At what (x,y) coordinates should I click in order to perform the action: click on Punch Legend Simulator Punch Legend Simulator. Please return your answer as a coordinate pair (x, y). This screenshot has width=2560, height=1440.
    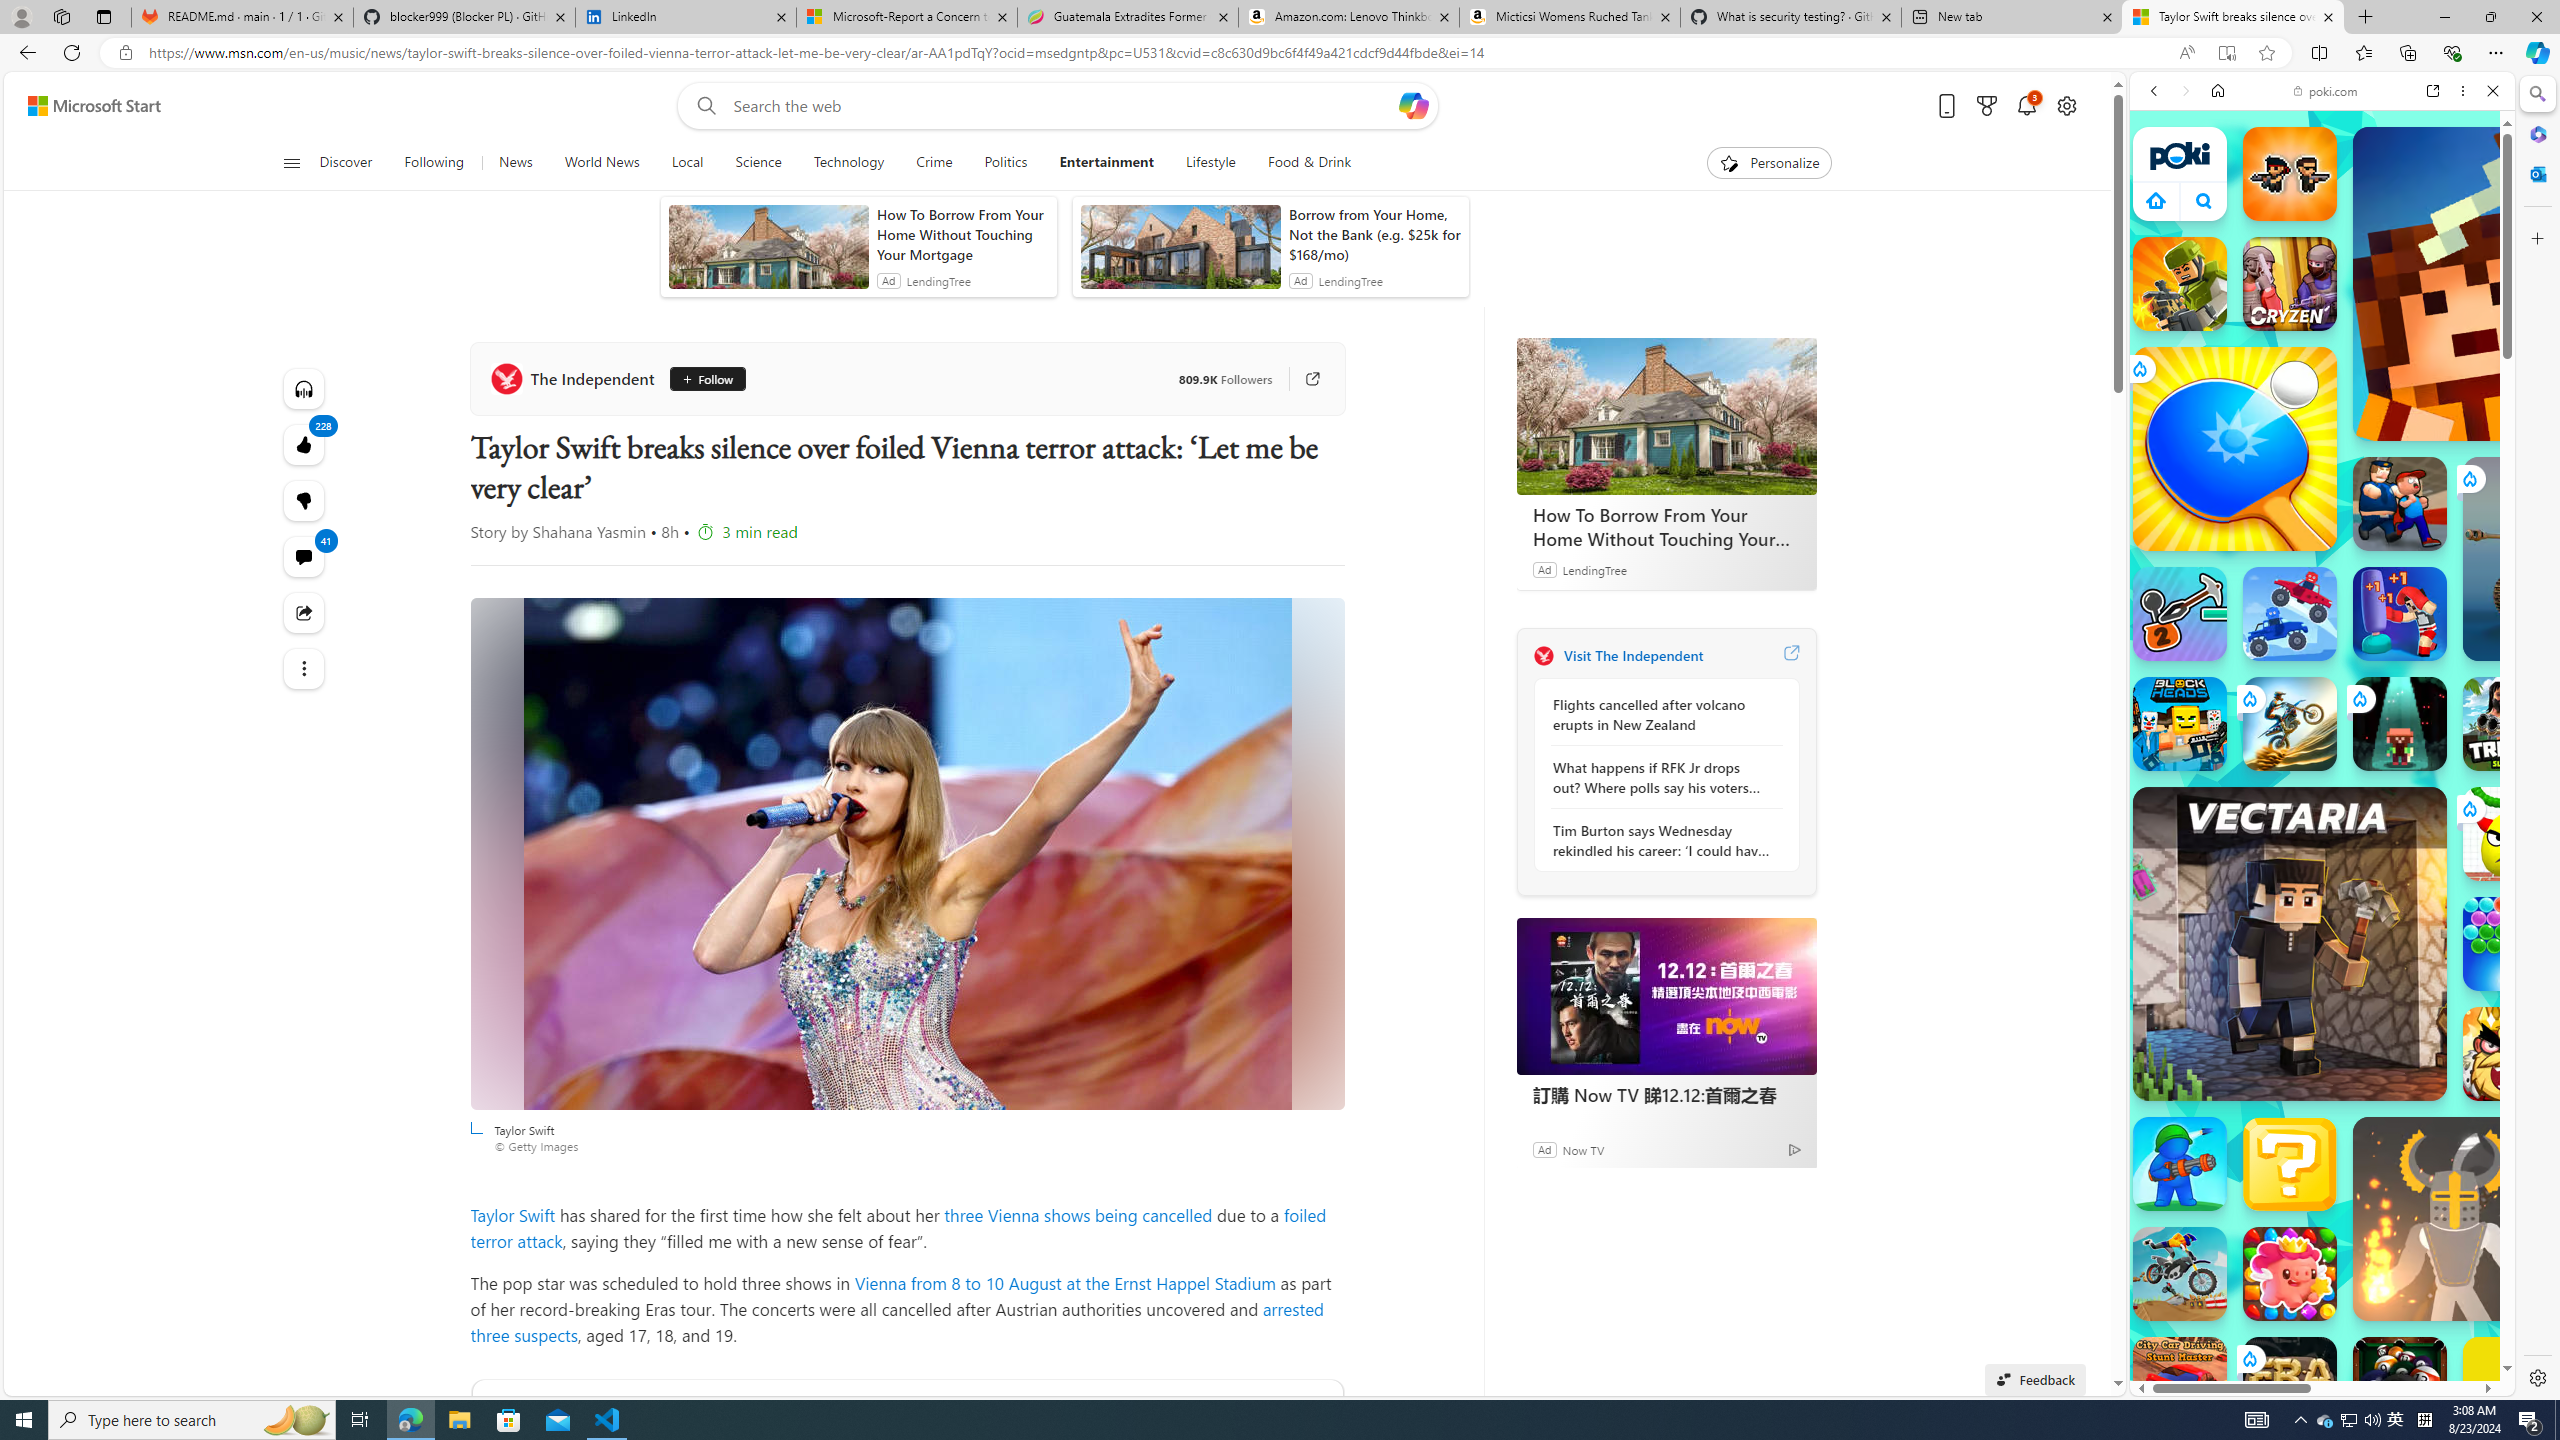
    Looking at the image, I should click on (2400, 614).